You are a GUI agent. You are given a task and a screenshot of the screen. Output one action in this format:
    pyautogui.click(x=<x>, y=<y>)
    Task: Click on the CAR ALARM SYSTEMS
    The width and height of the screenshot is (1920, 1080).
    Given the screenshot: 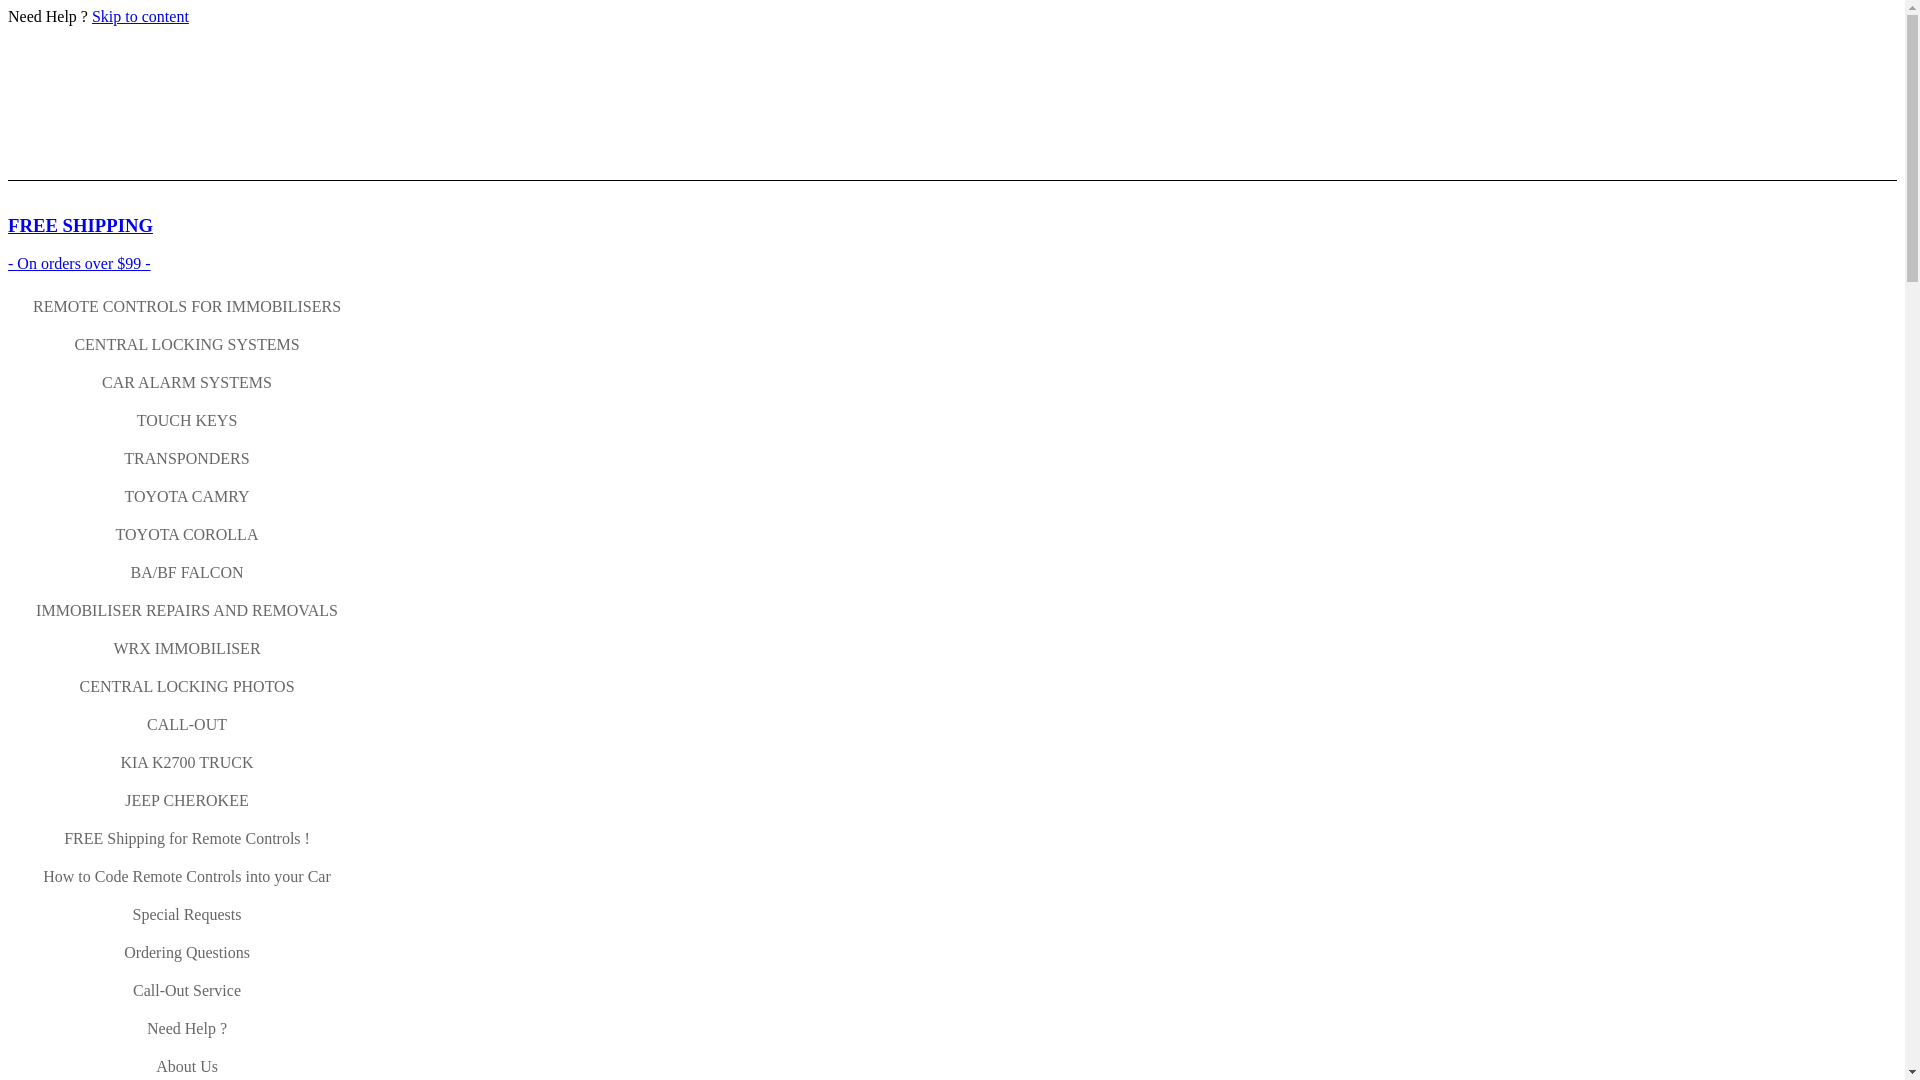 What is the action you would take?
    pyautogui.click(x=187, y=383)
    